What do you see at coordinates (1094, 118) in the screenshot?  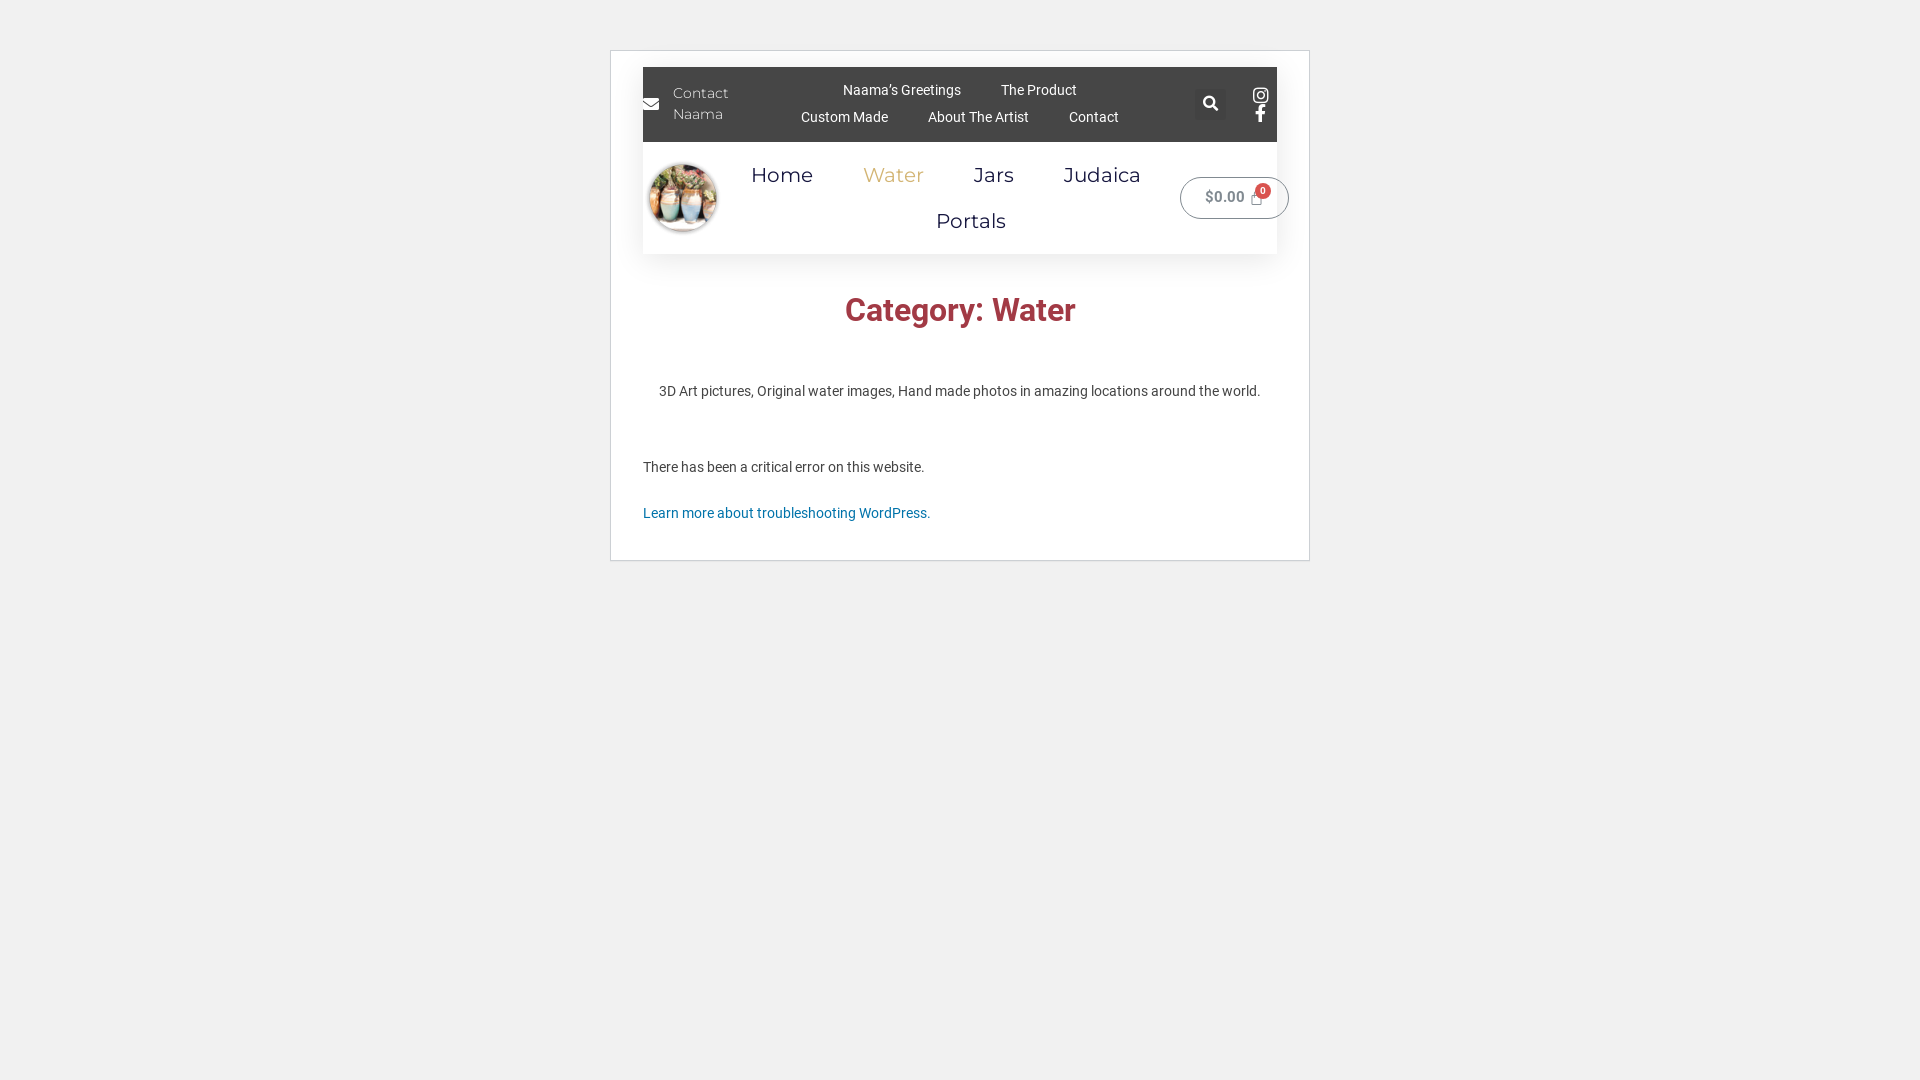 I see `Contact` at bounding box center [1094, 118].